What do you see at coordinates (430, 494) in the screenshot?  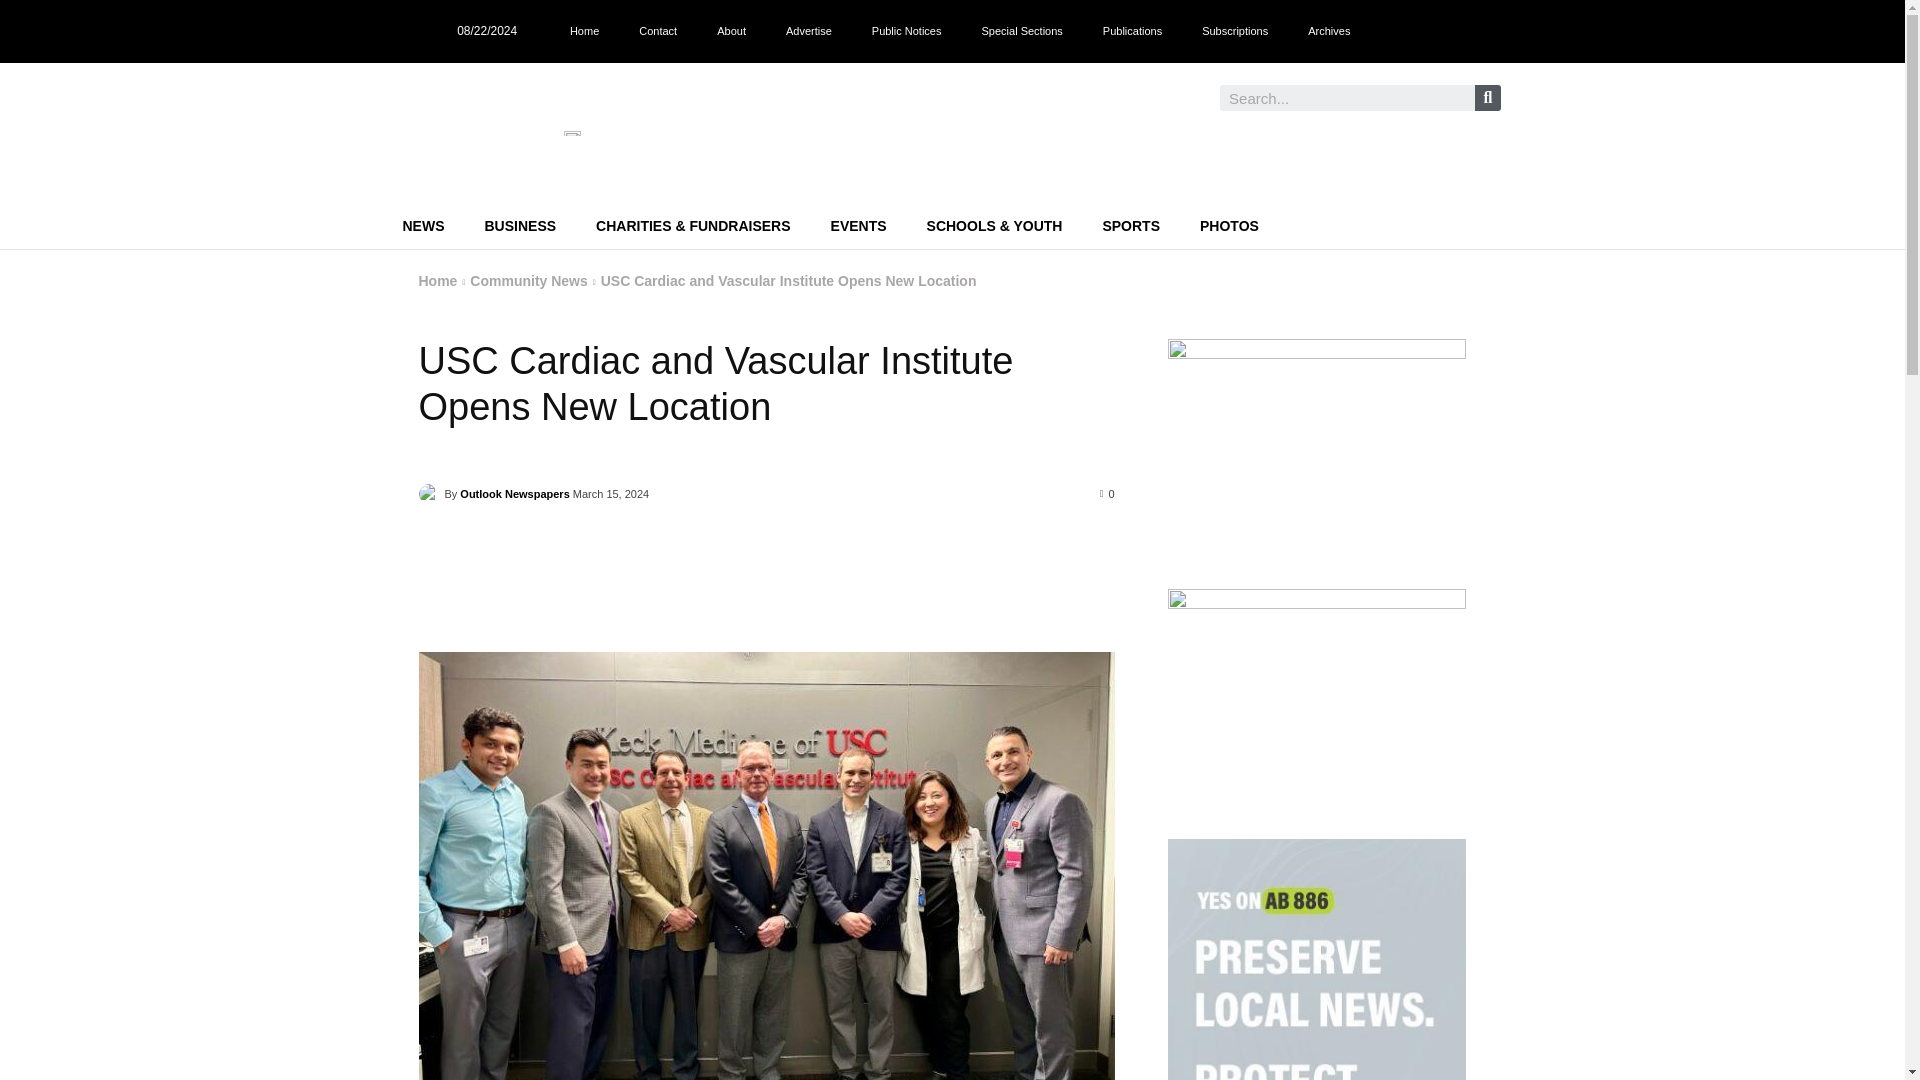 I see `Outlook Newspapers` at bounding box center [430, 494].